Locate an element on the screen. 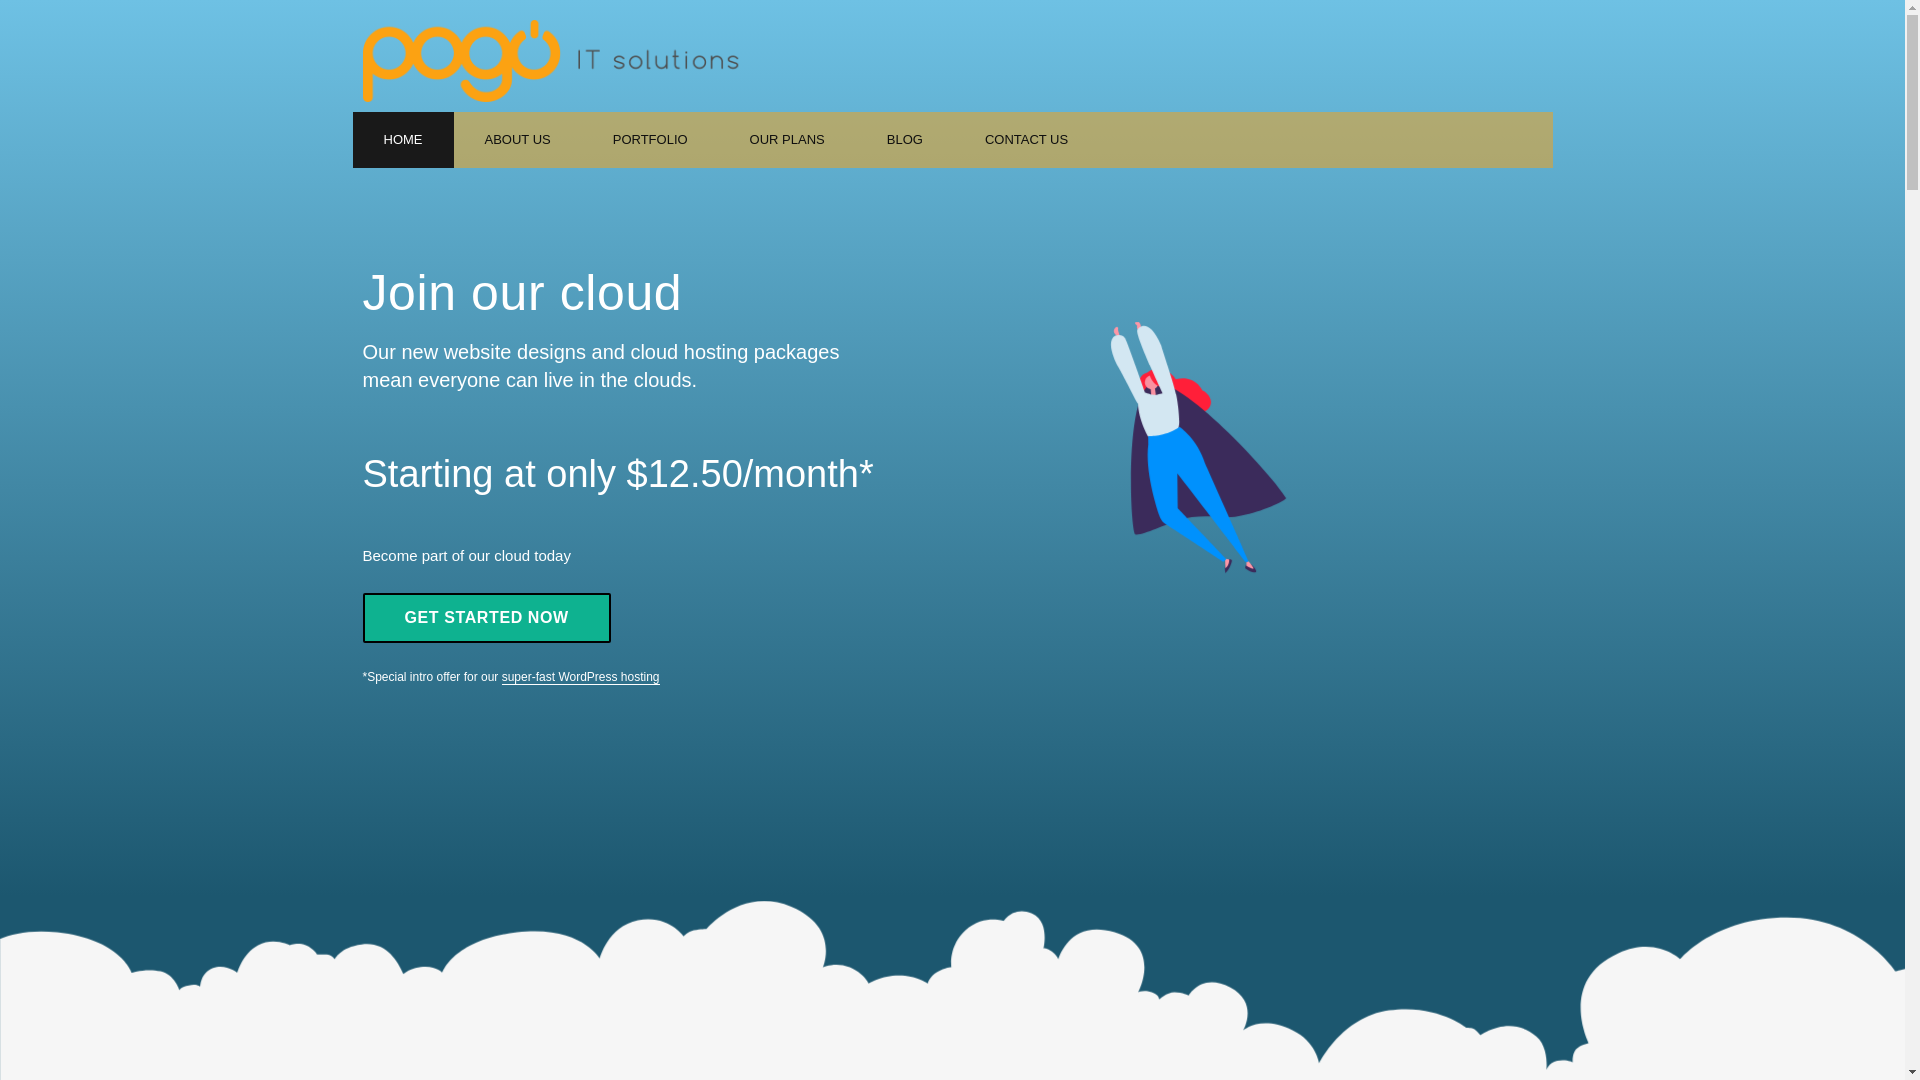  ABOUT US is located at coordinates (518, 140).